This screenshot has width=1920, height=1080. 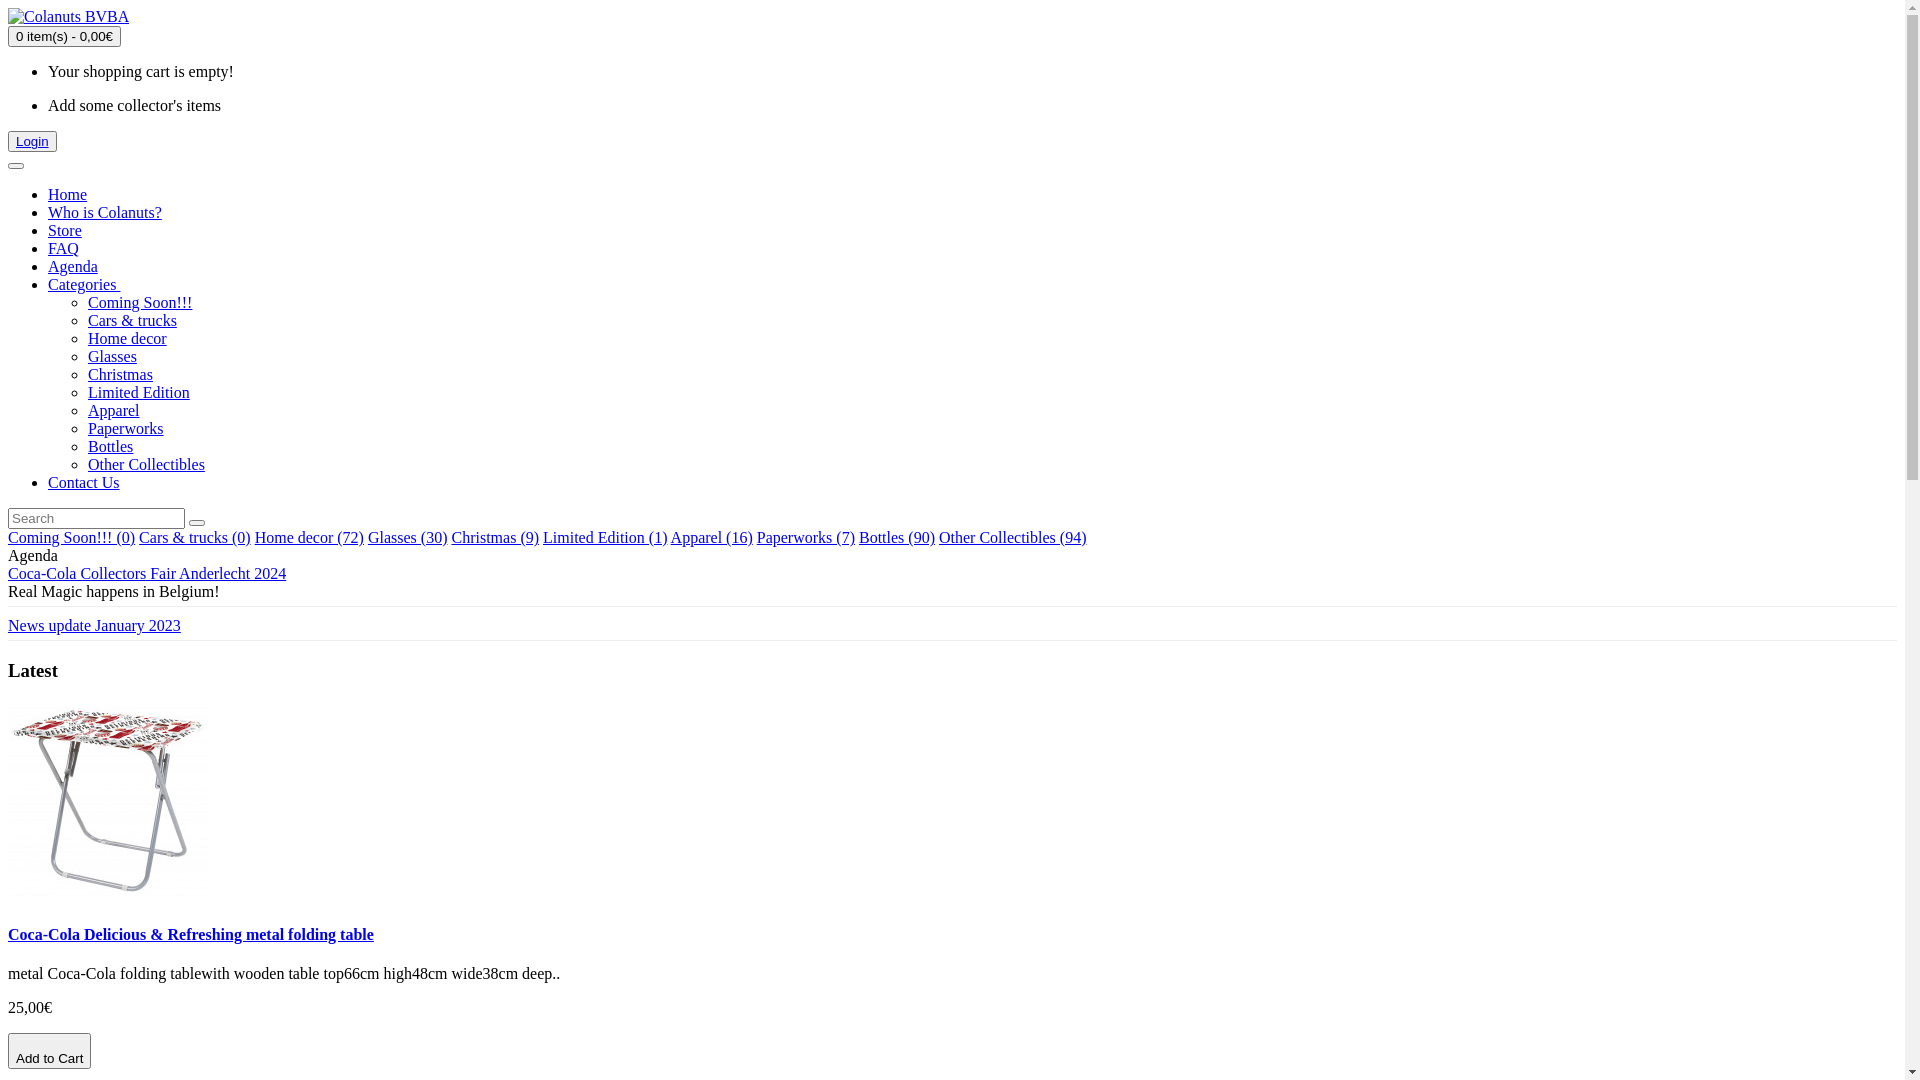 What do you see at coordinates (108, 800) in the screenshot?
I see `Coca-Cola Delicious & Refreshing metal folding table` at bounding box center [108, 800].